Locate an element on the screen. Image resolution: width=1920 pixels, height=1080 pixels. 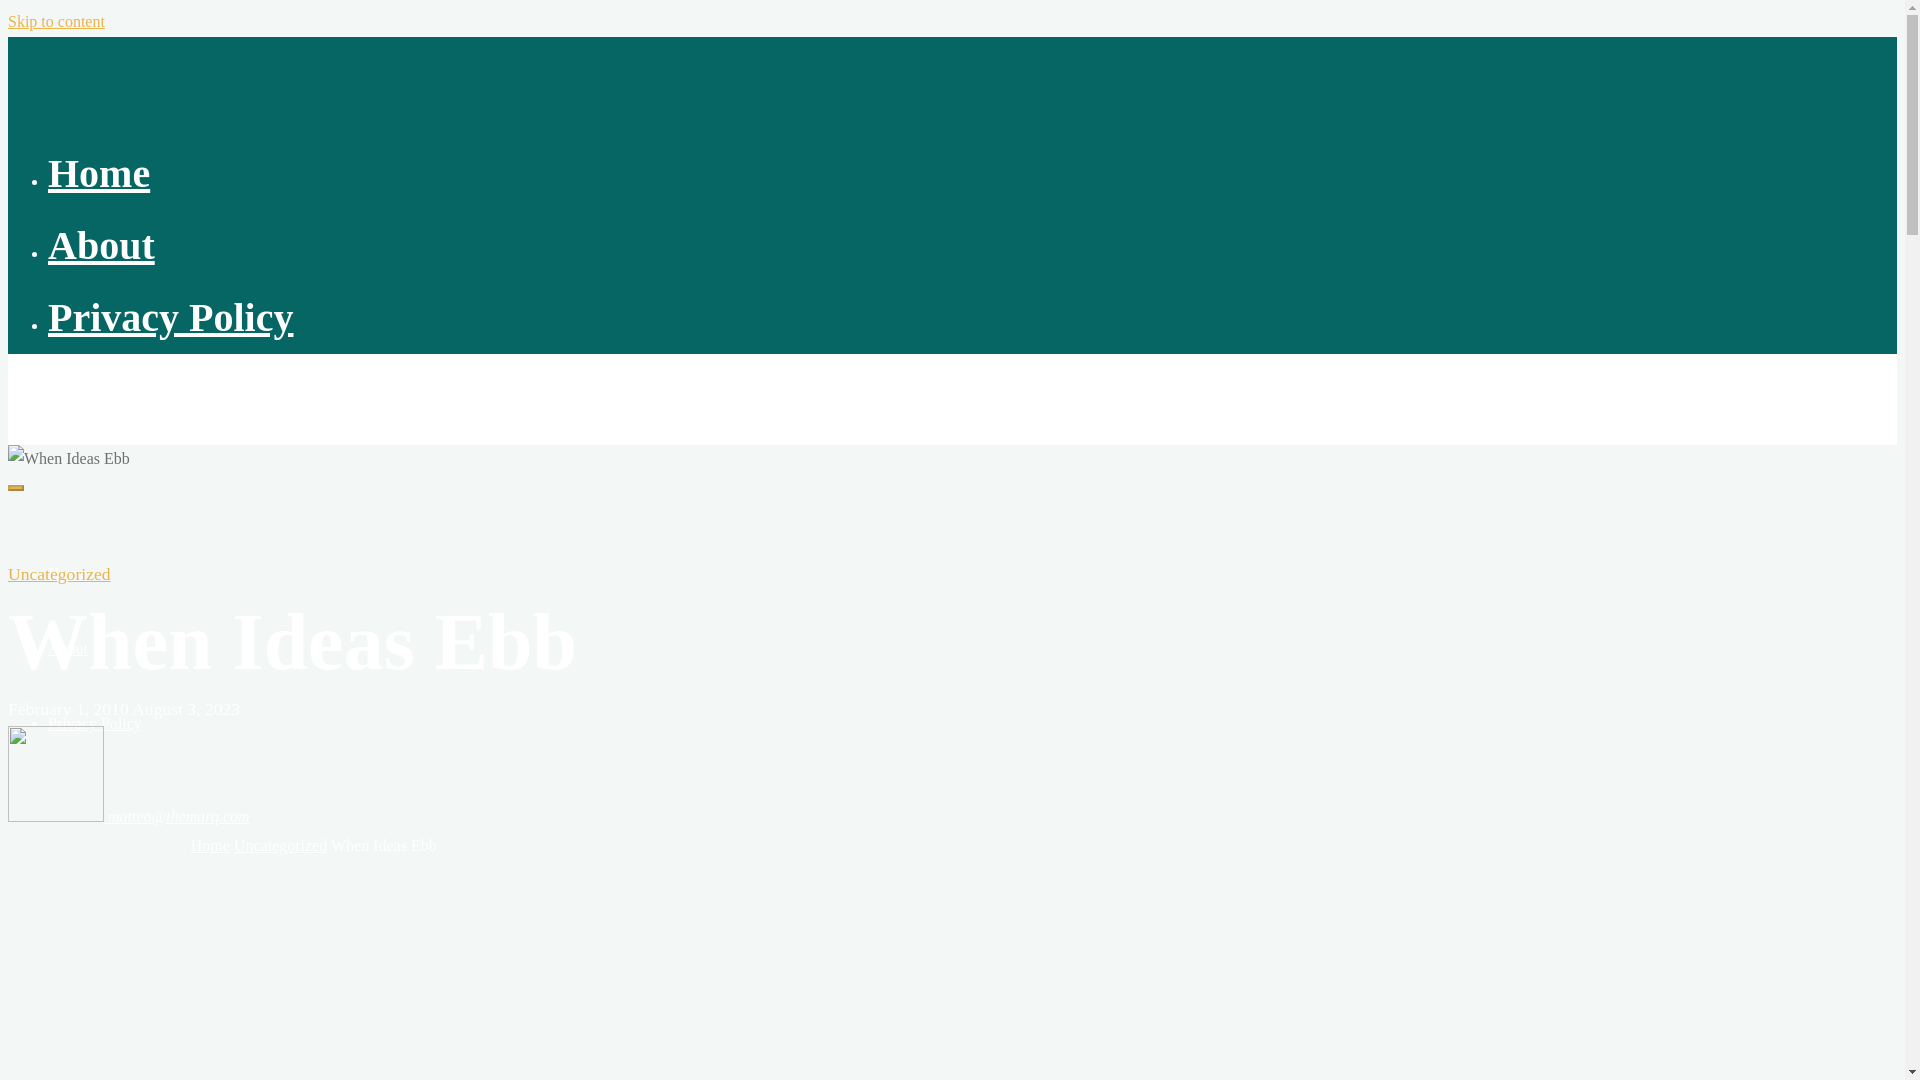
Home is located at coordinates (210, 846).